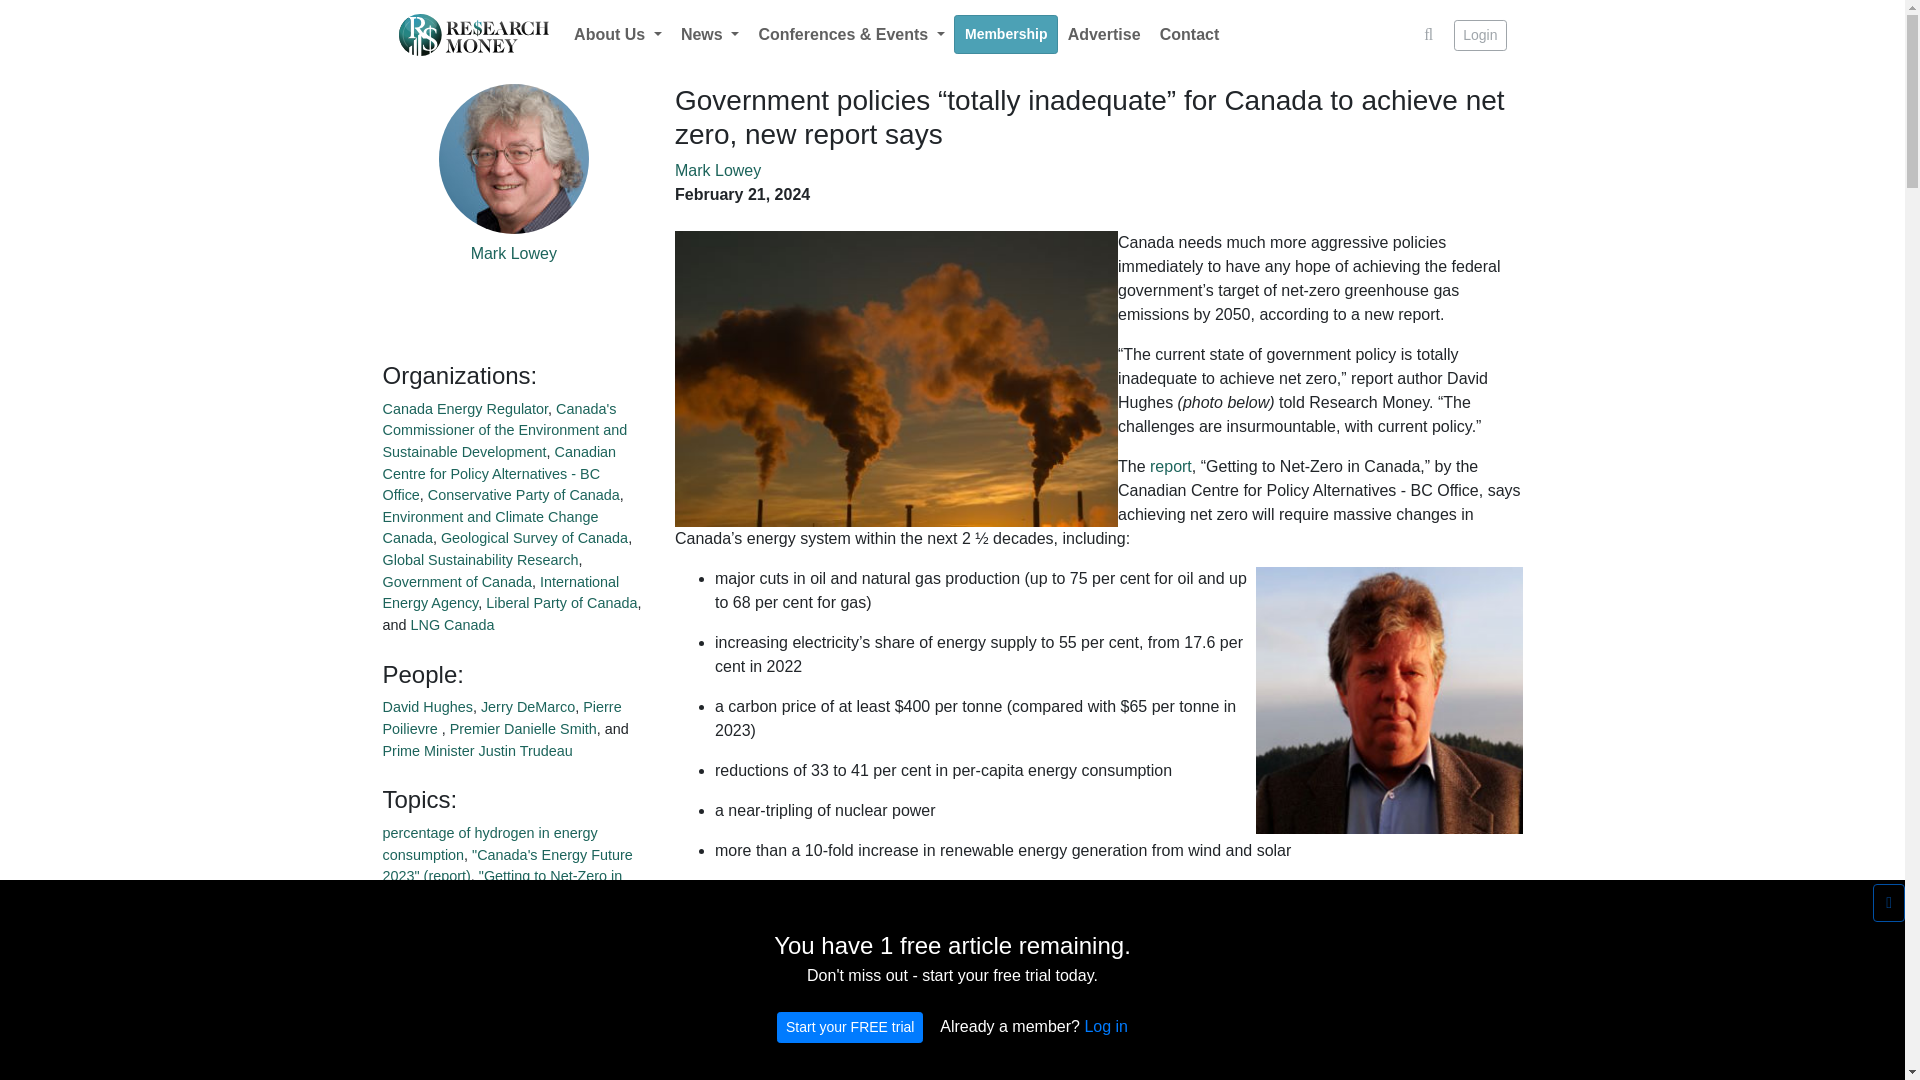  What do you see at coordinates (490, 527) in the screenshot?
I see `Environment and Climate Change Canada` at bounding box center [490, 527].